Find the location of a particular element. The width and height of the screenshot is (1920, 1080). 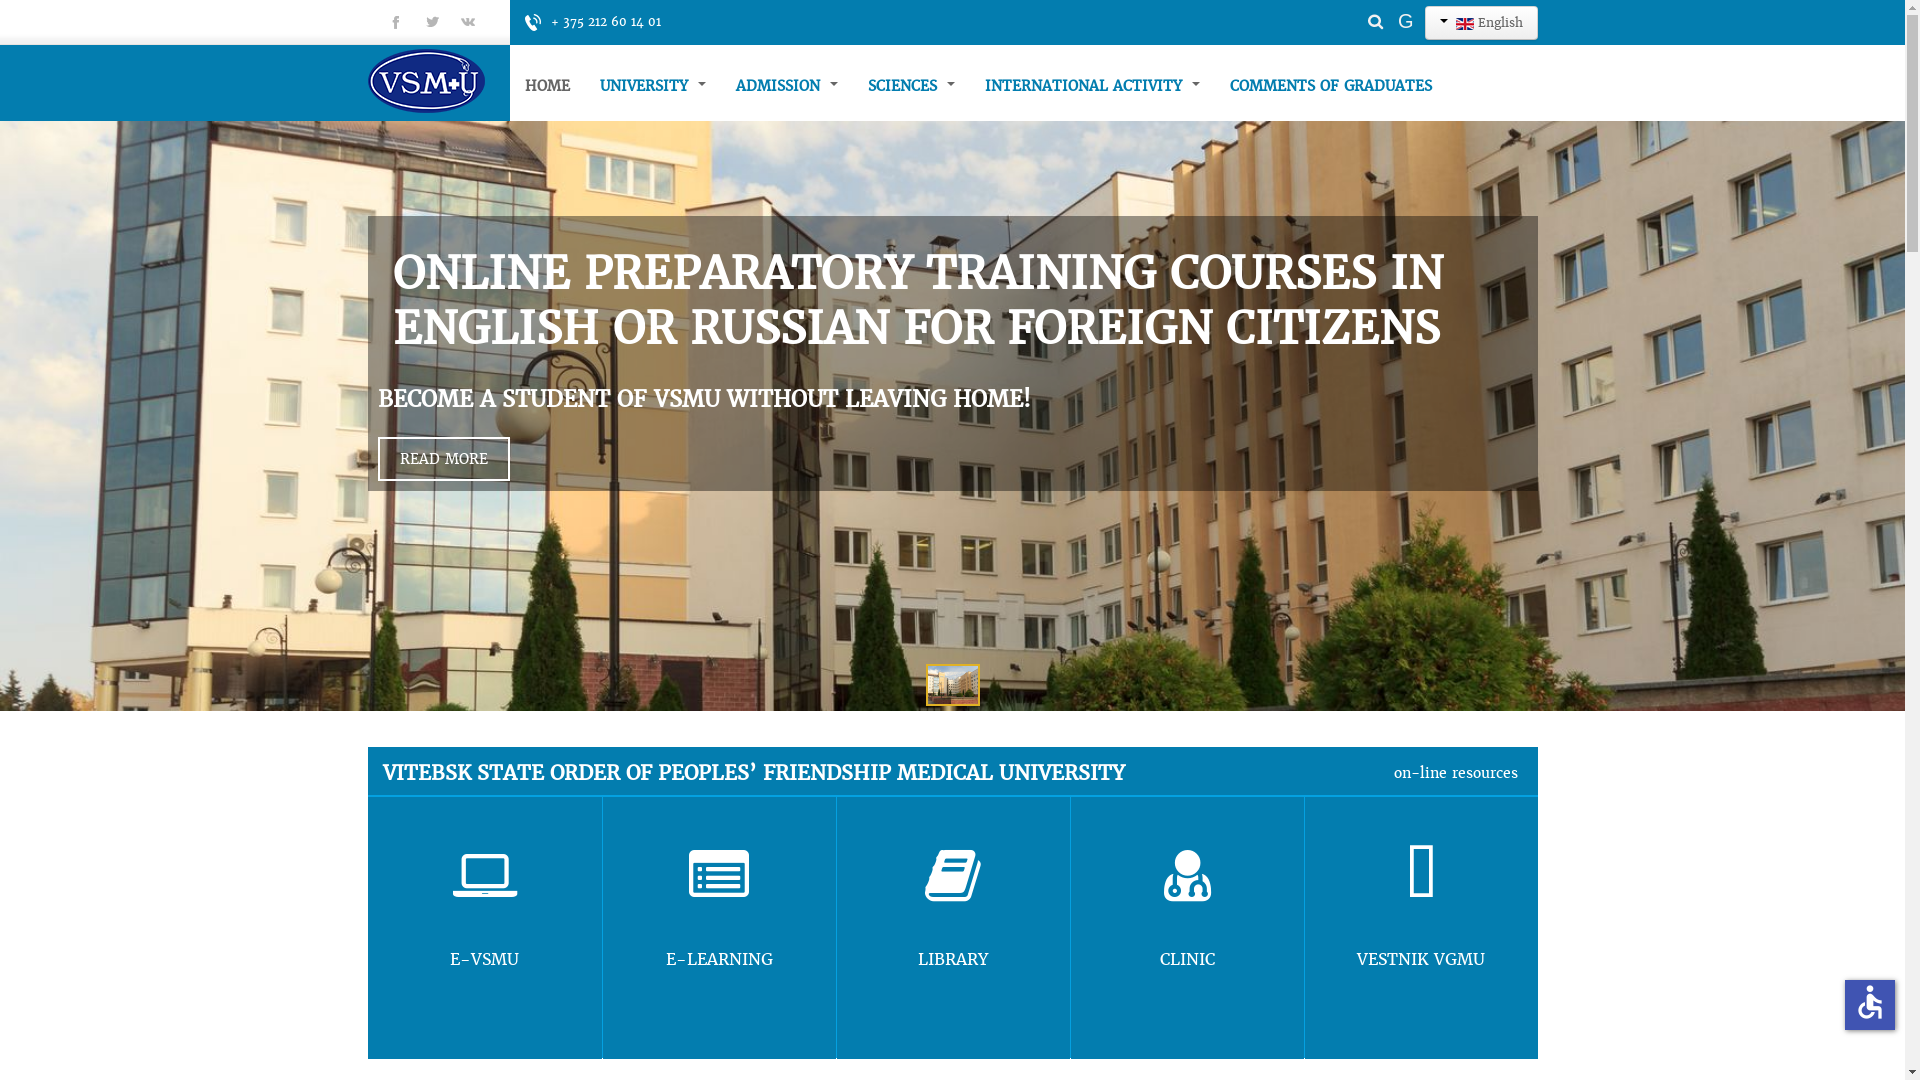

CLINIC is located at coordinates (1186, 928).